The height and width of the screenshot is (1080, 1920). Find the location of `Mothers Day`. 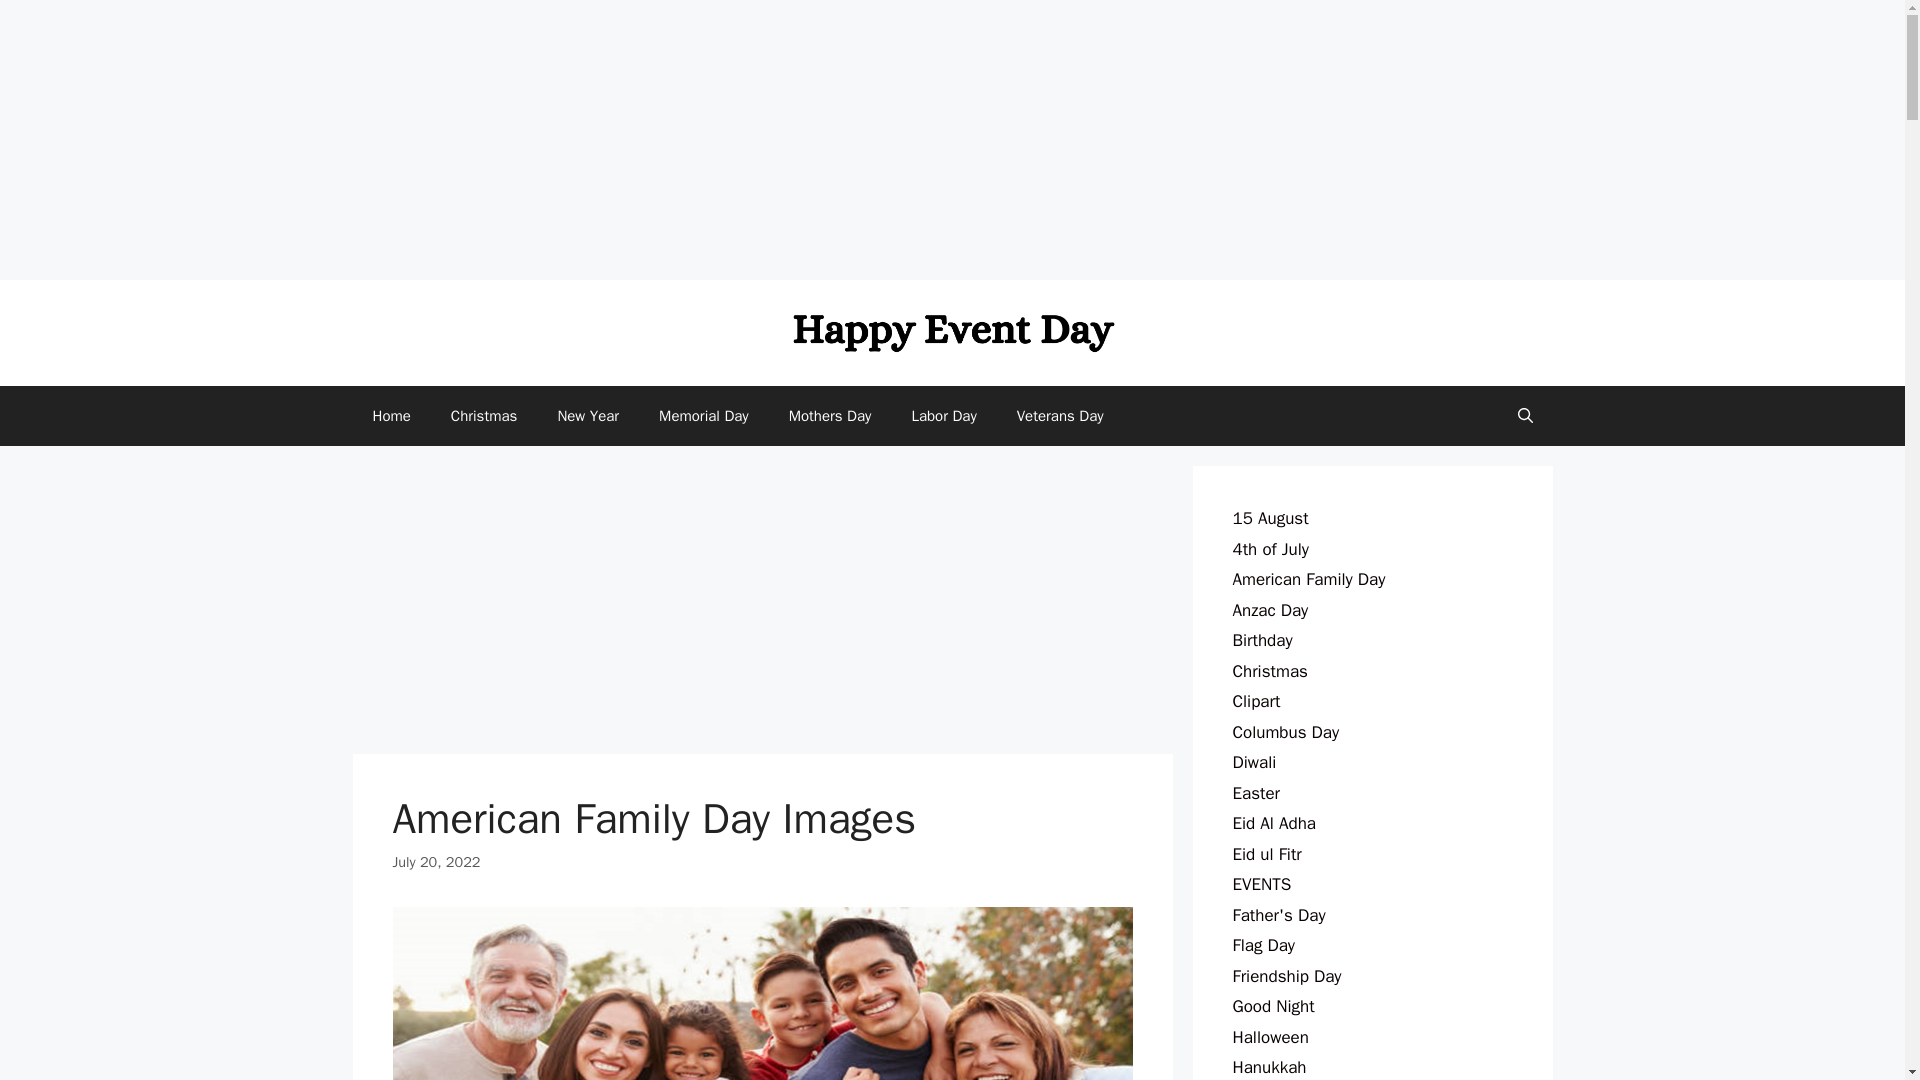

Mothers Day is located at coordinates (830, 416).